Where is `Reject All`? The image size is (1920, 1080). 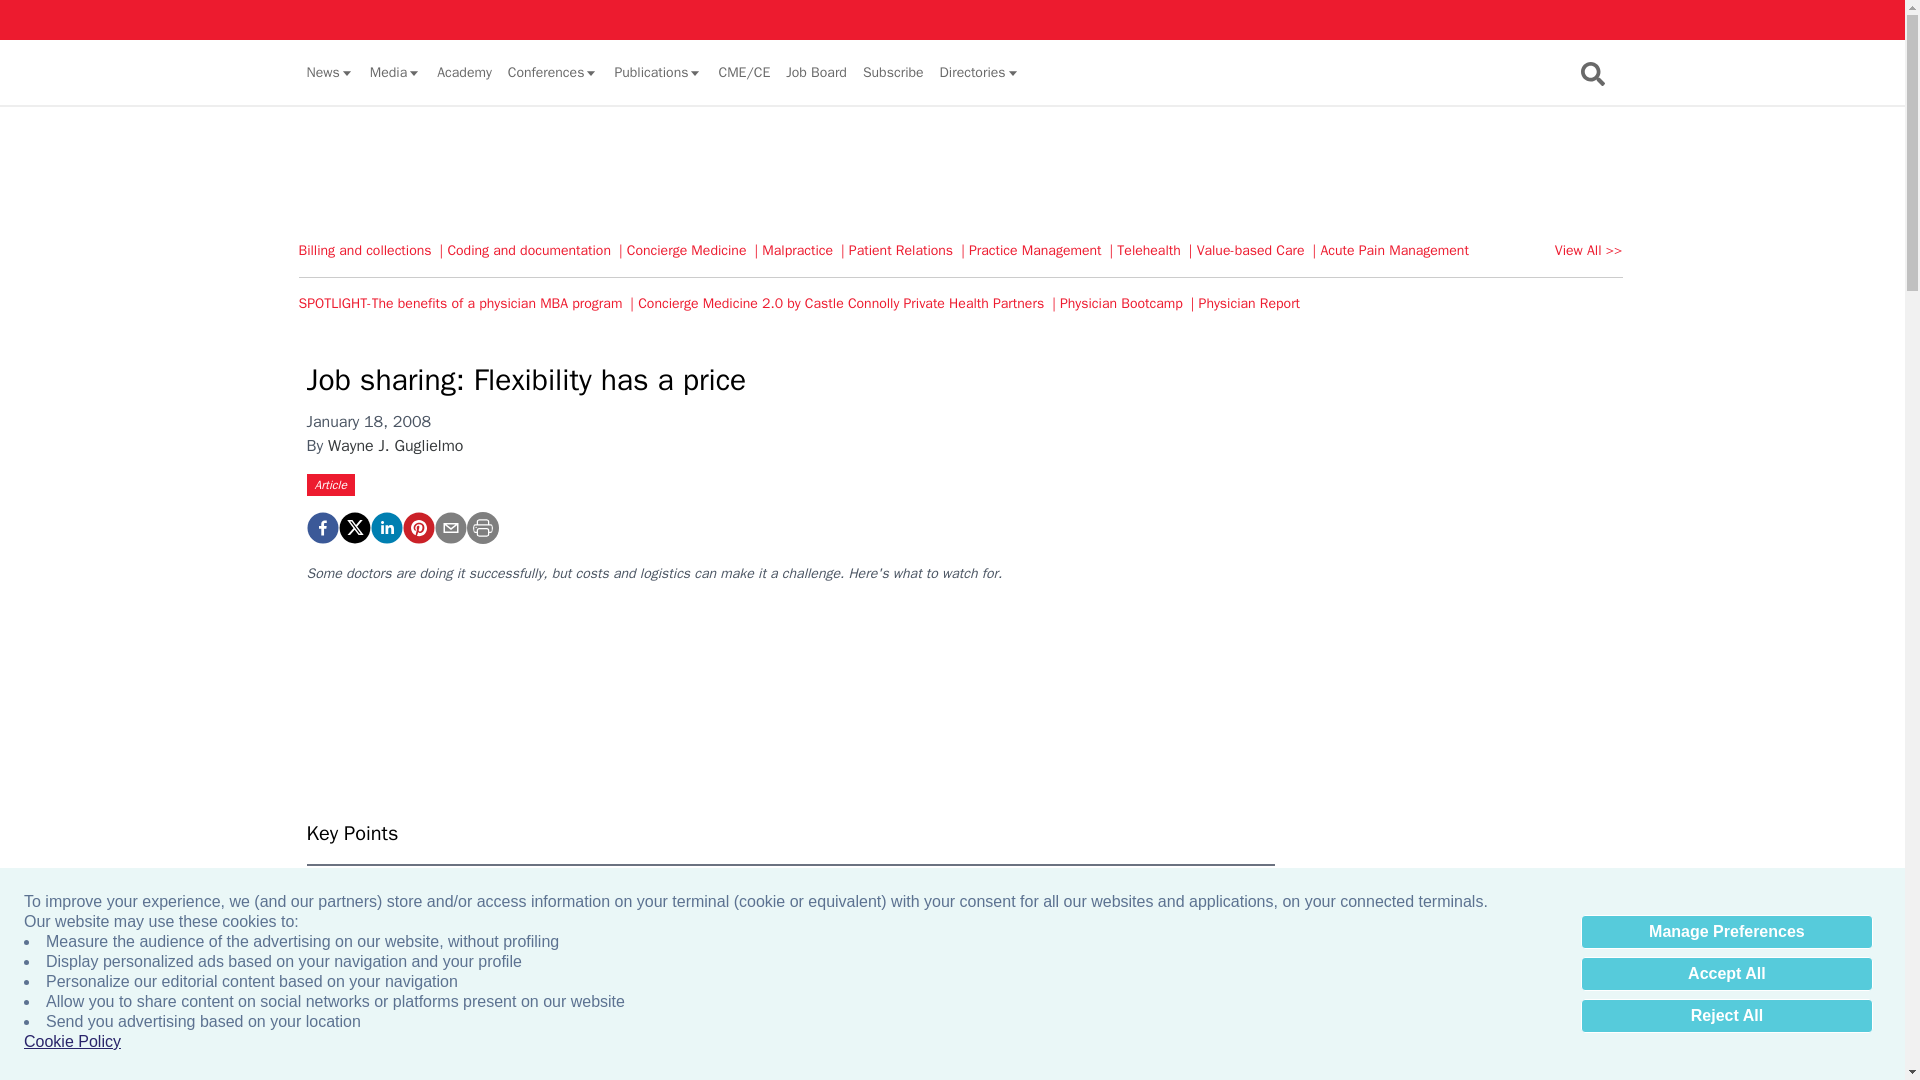
Reject All is located at coordinates (1726, 1016).